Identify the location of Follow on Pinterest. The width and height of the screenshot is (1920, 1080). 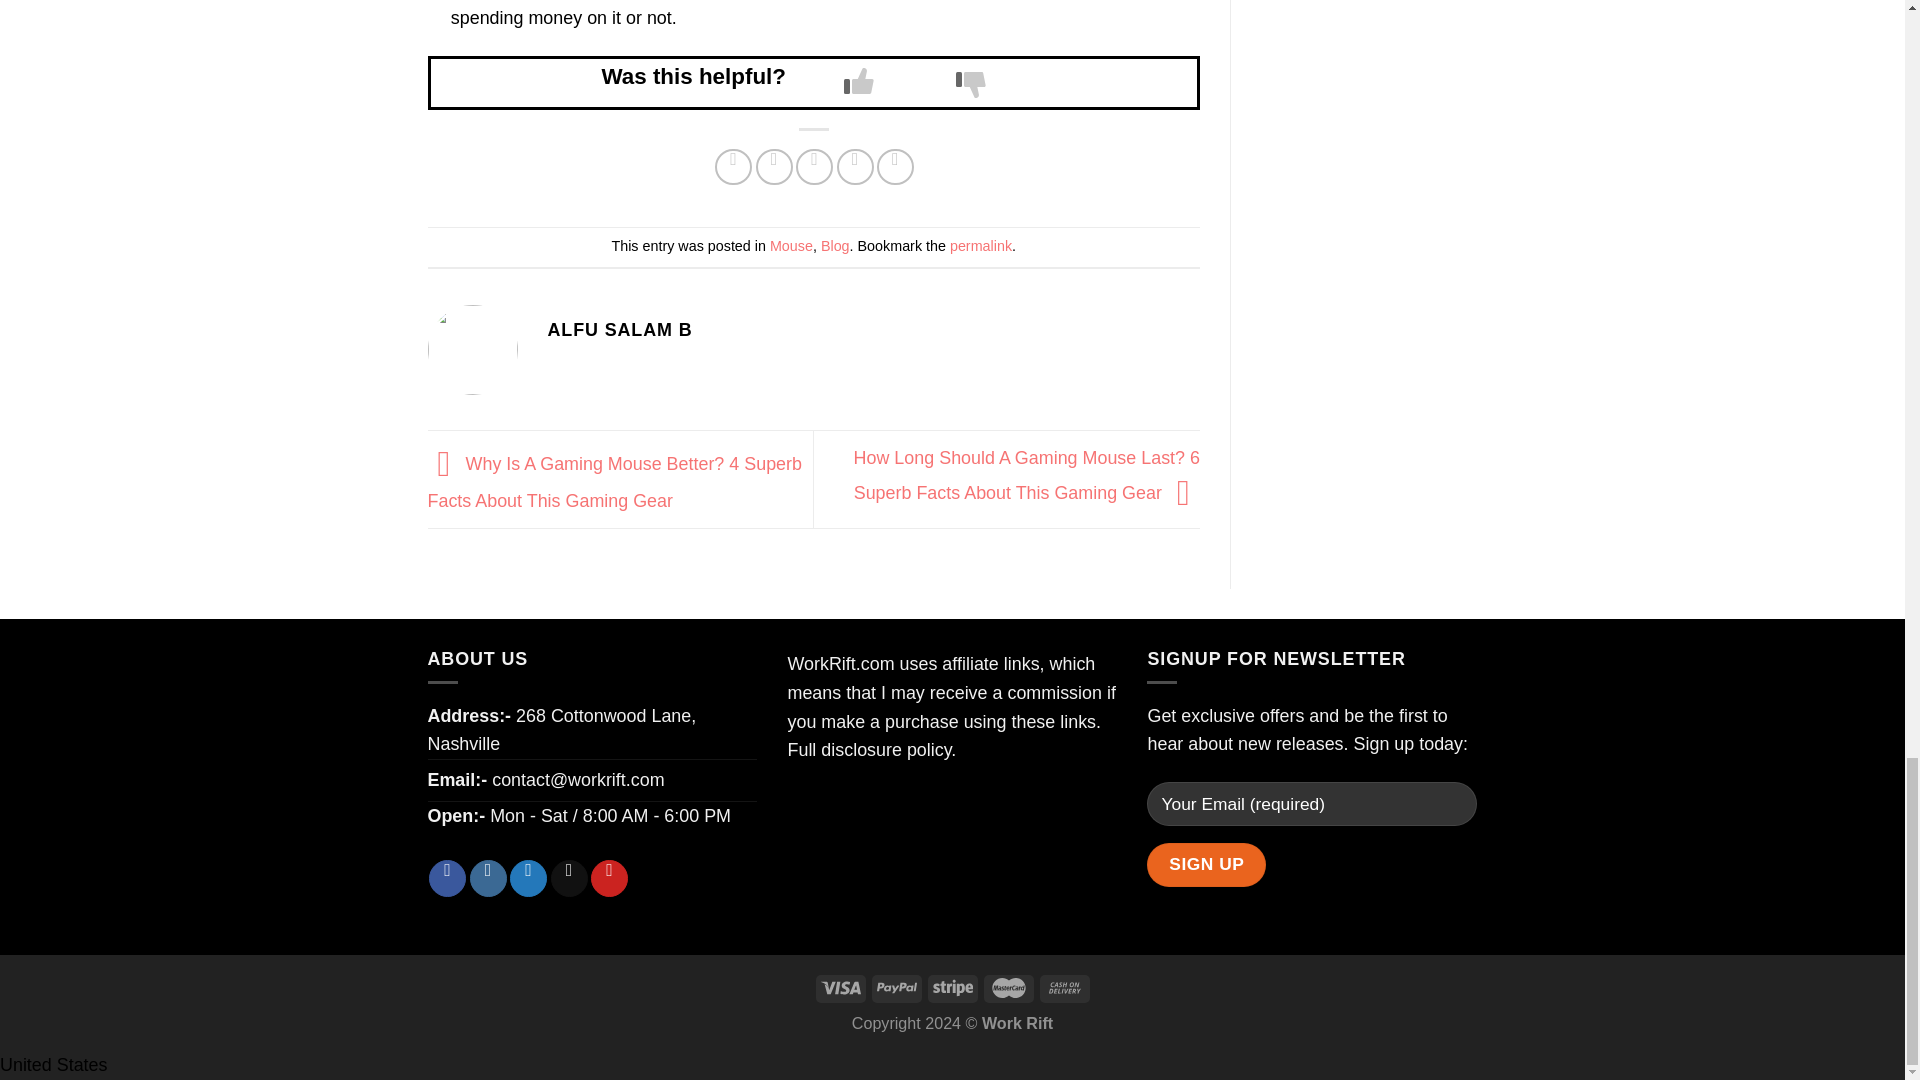
(609, 878).